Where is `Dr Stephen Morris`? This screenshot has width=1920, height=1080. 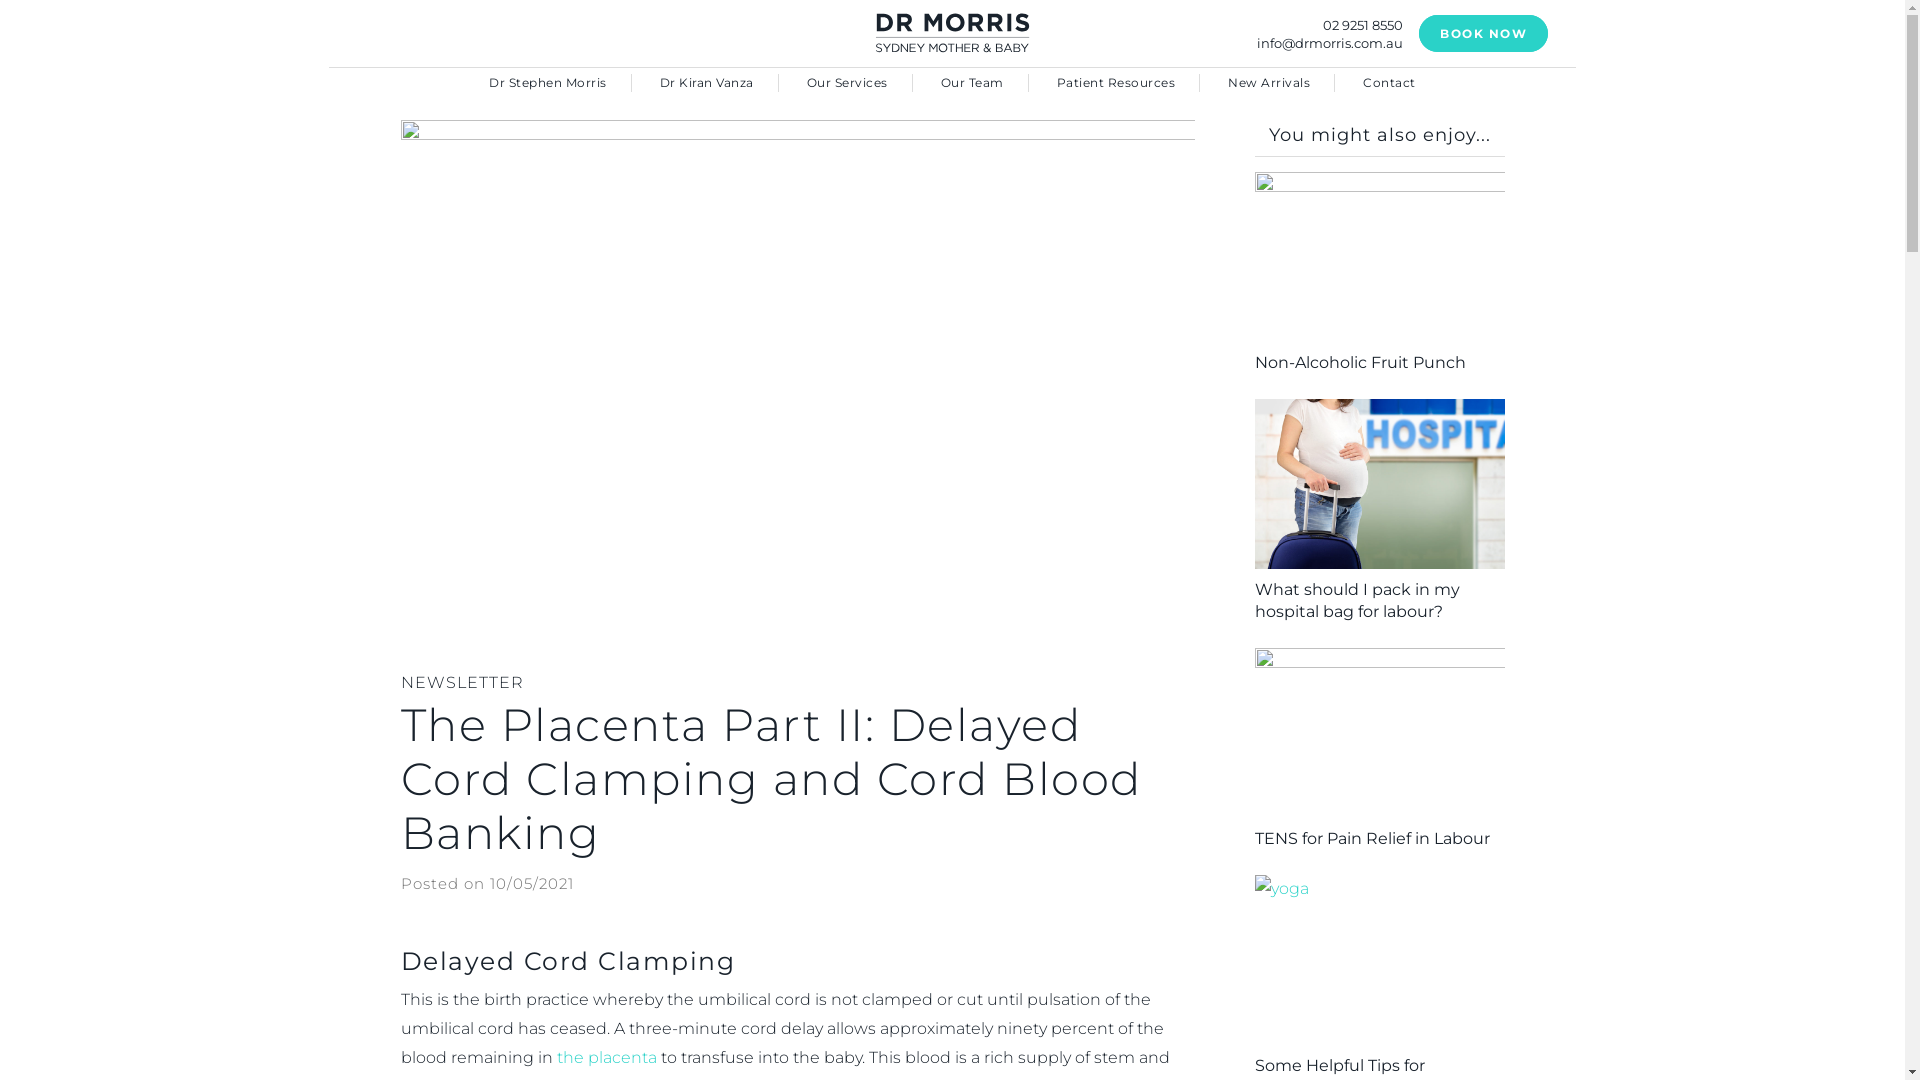
Dr Stephen Morris is located at coordinates (548, 83).